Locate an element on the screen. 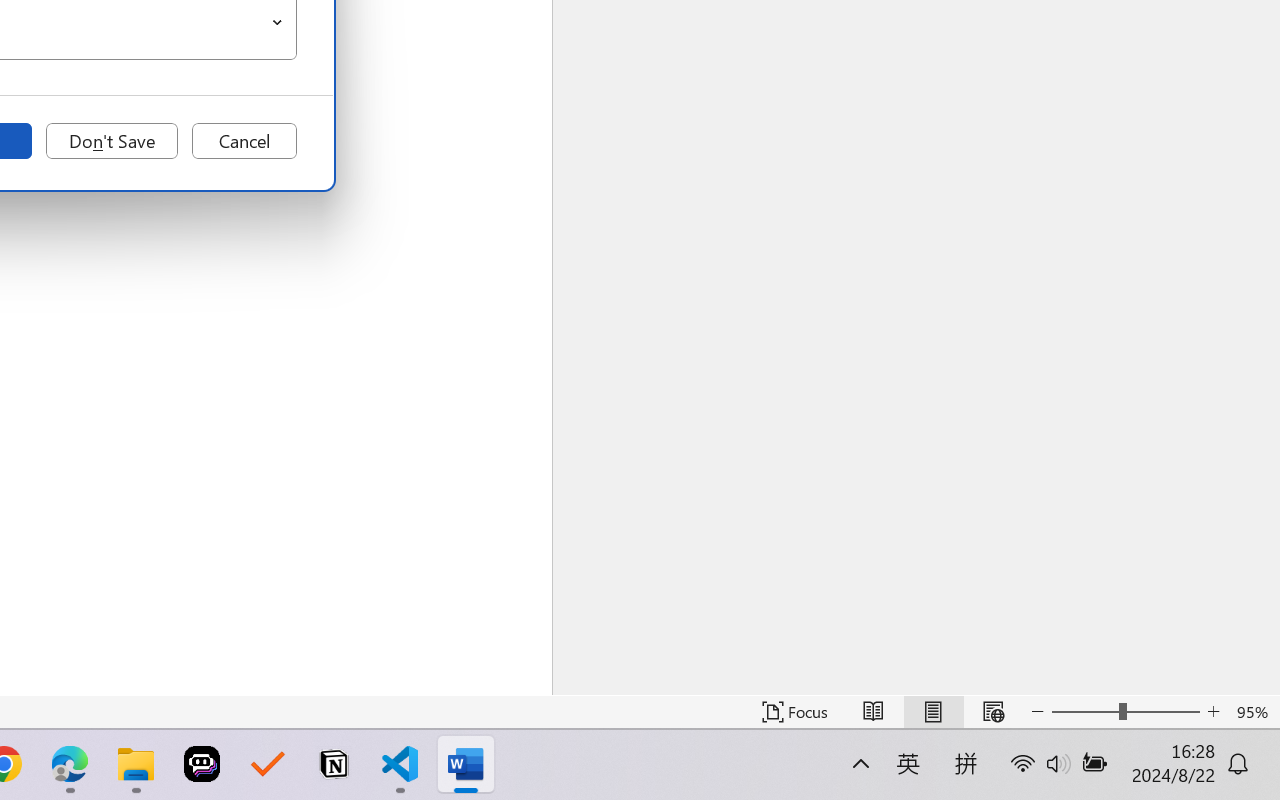 This screenshot has width=1280, height=800. Cancel is located at coordinates (244, 141).